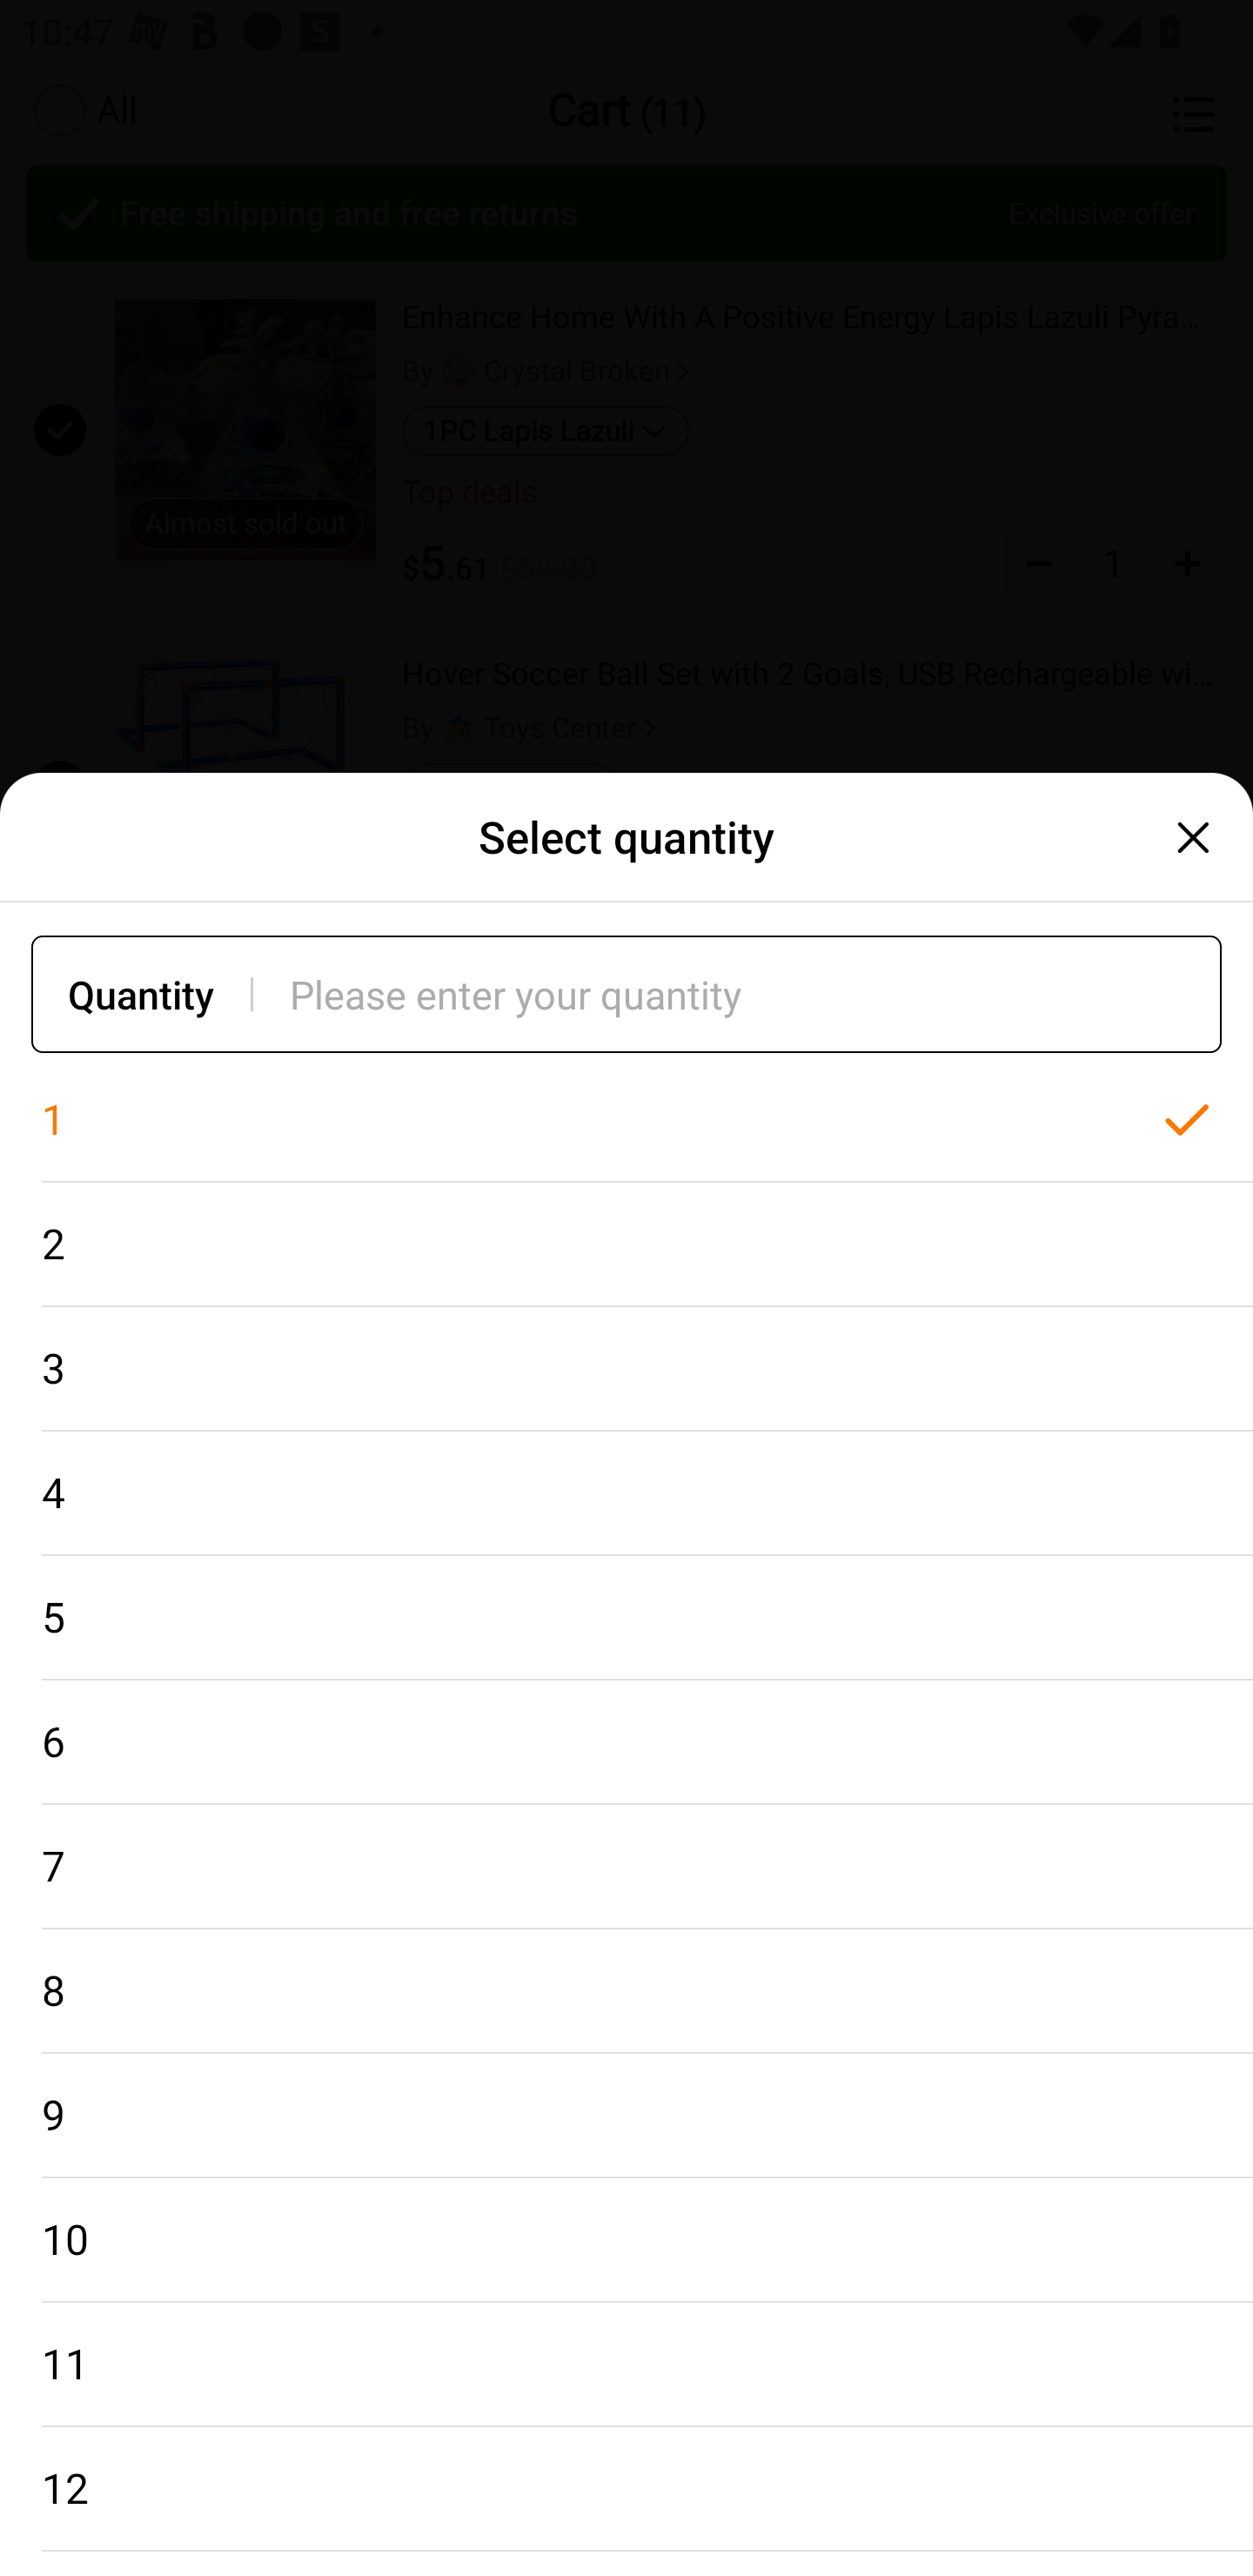 The height and width of the screenshot is (2576, 1253). Describe the element at coordinates (626, 1368) in the screenshot. I see `3` at that location.